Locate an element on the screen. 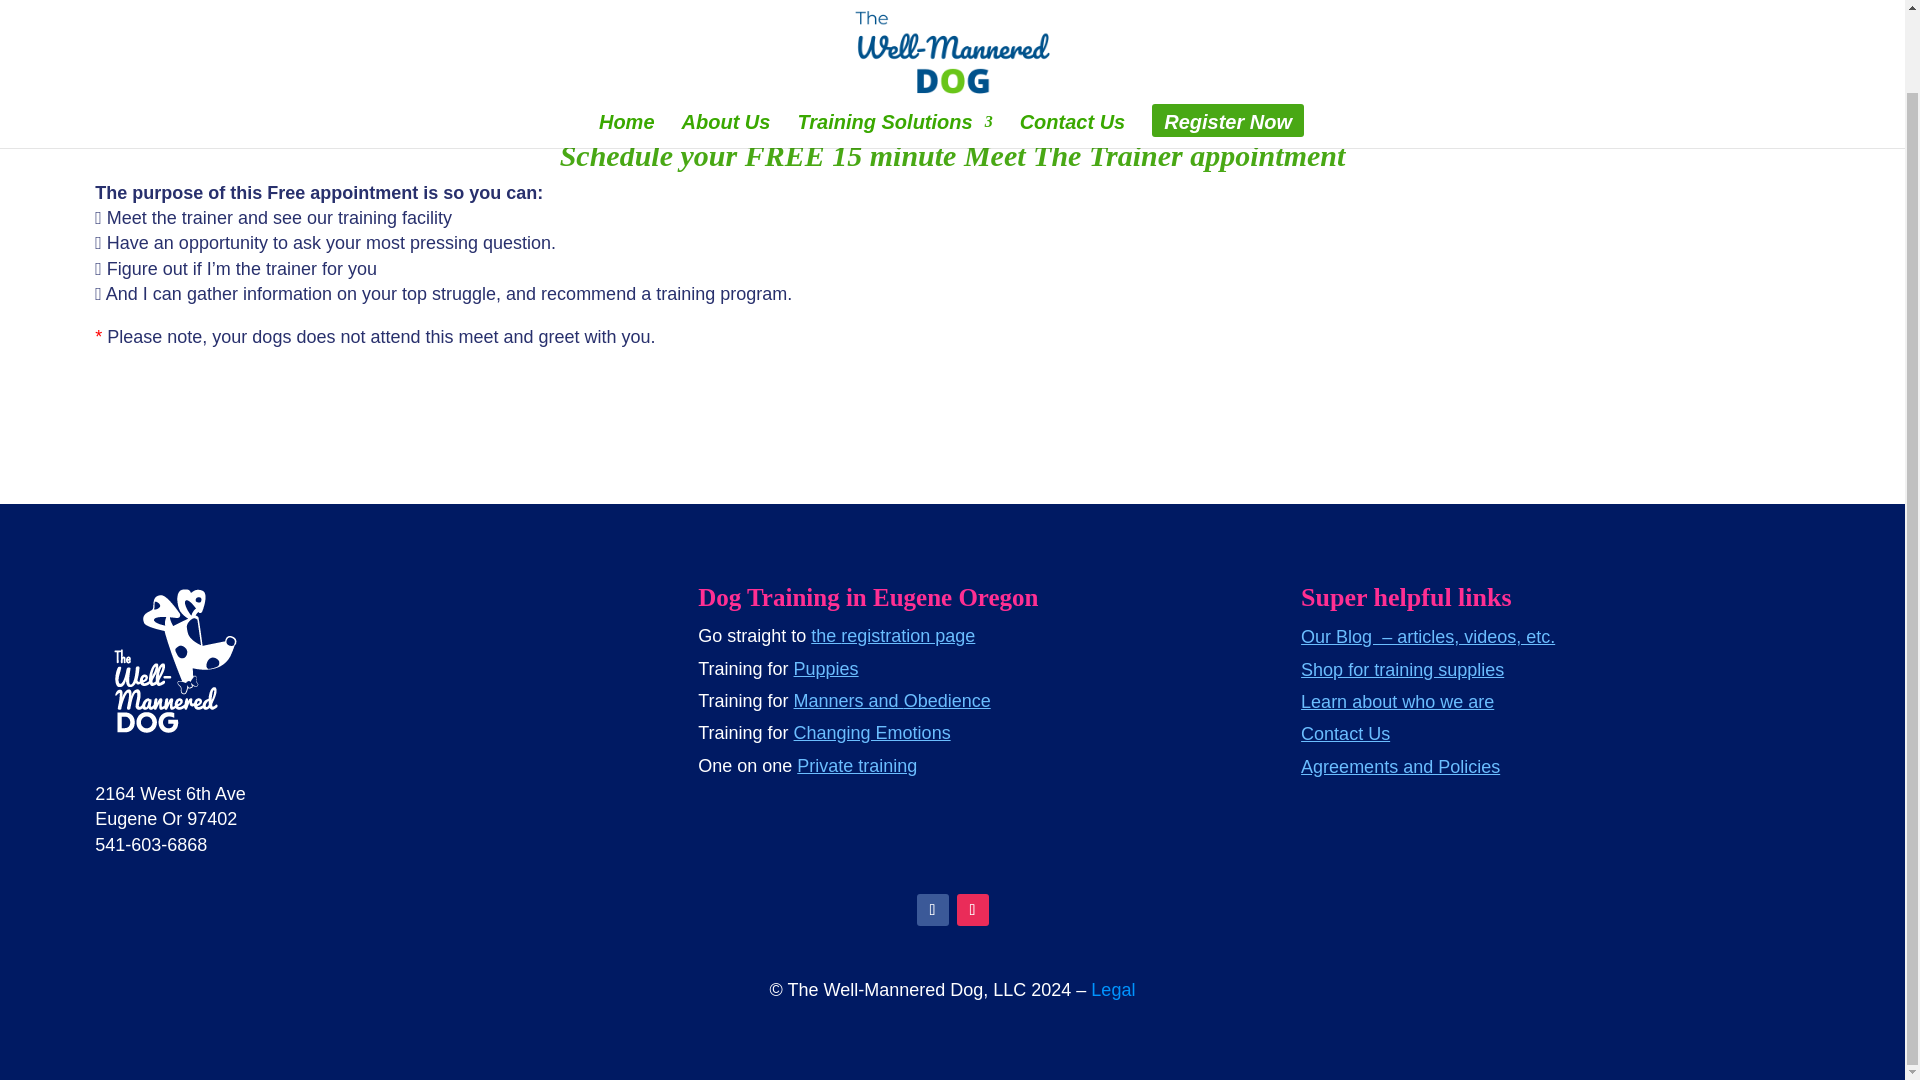 The width and height of the screenshot is (1920, 1080). Puppies is located at coordinates (826, 668).